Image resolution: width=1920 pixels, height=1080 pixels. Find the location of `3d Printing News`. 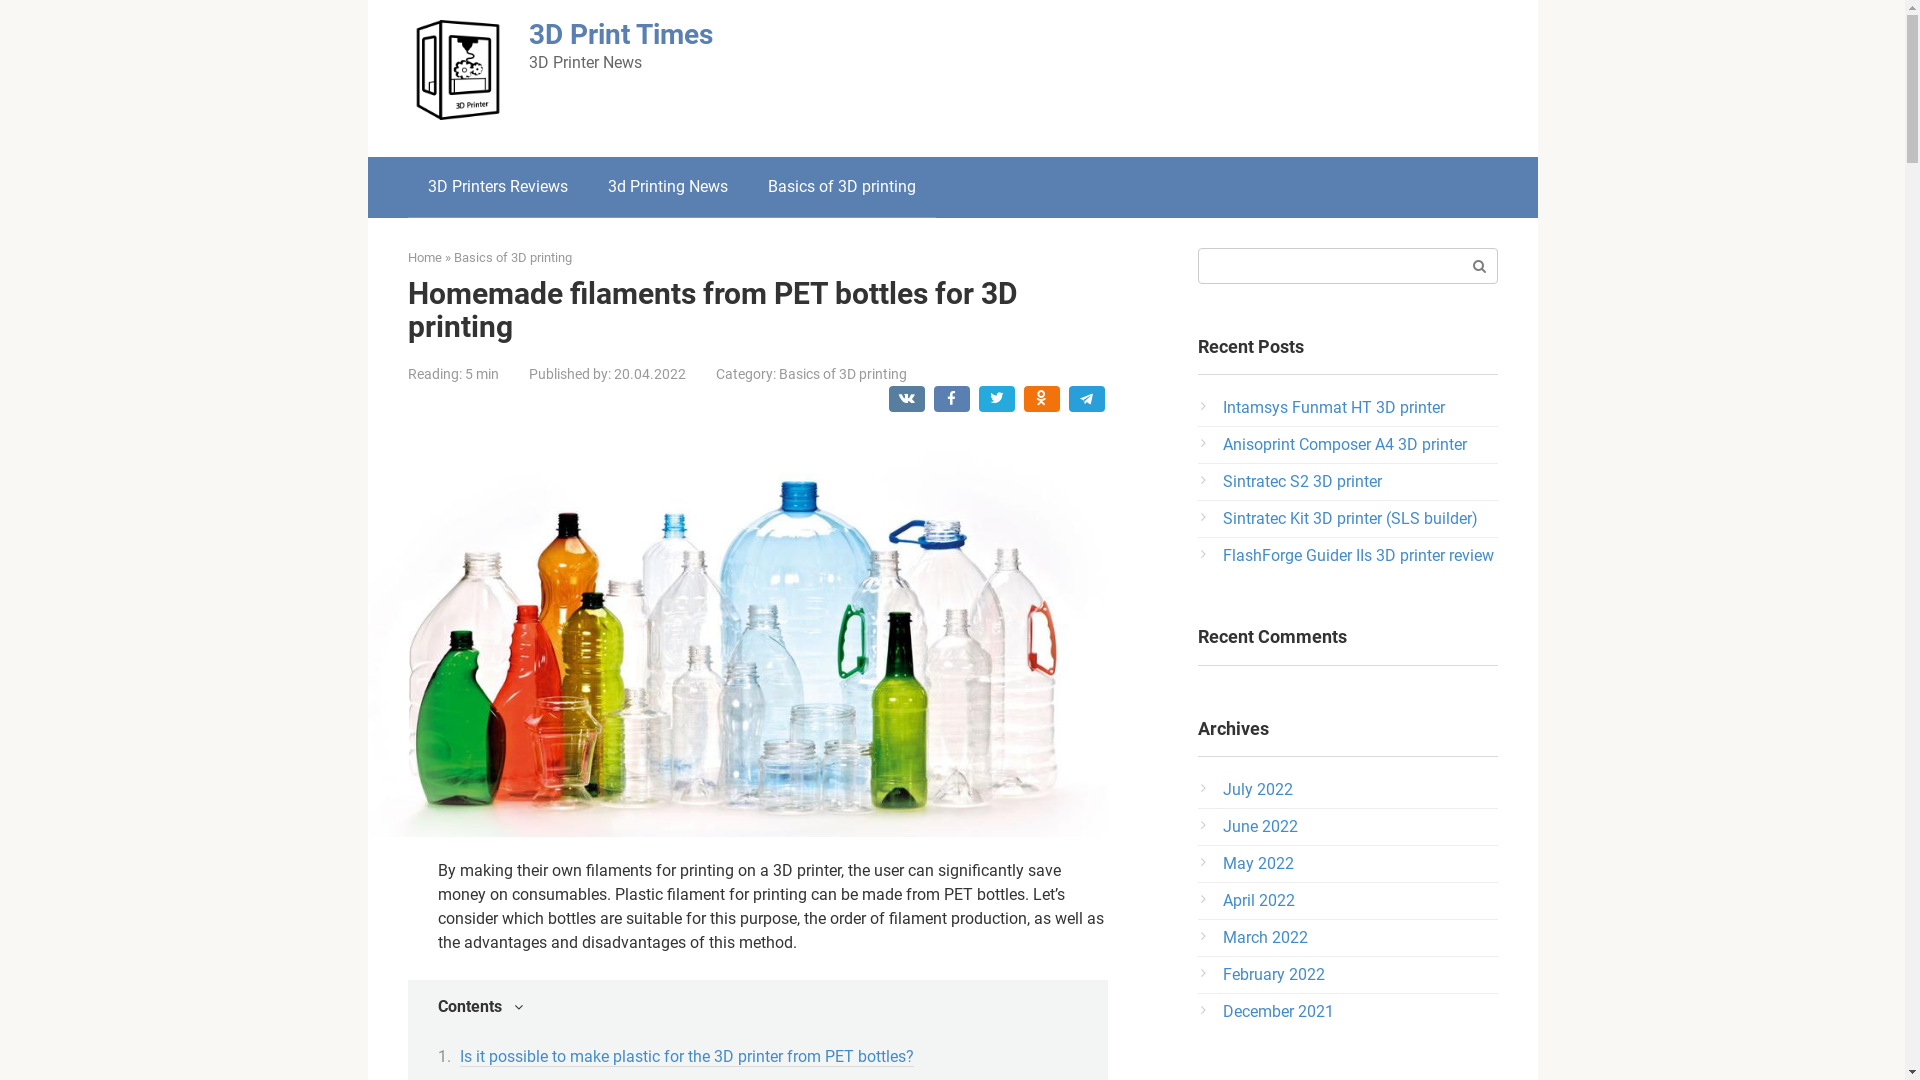

3d Printing News is located at coordinates (668, 187).